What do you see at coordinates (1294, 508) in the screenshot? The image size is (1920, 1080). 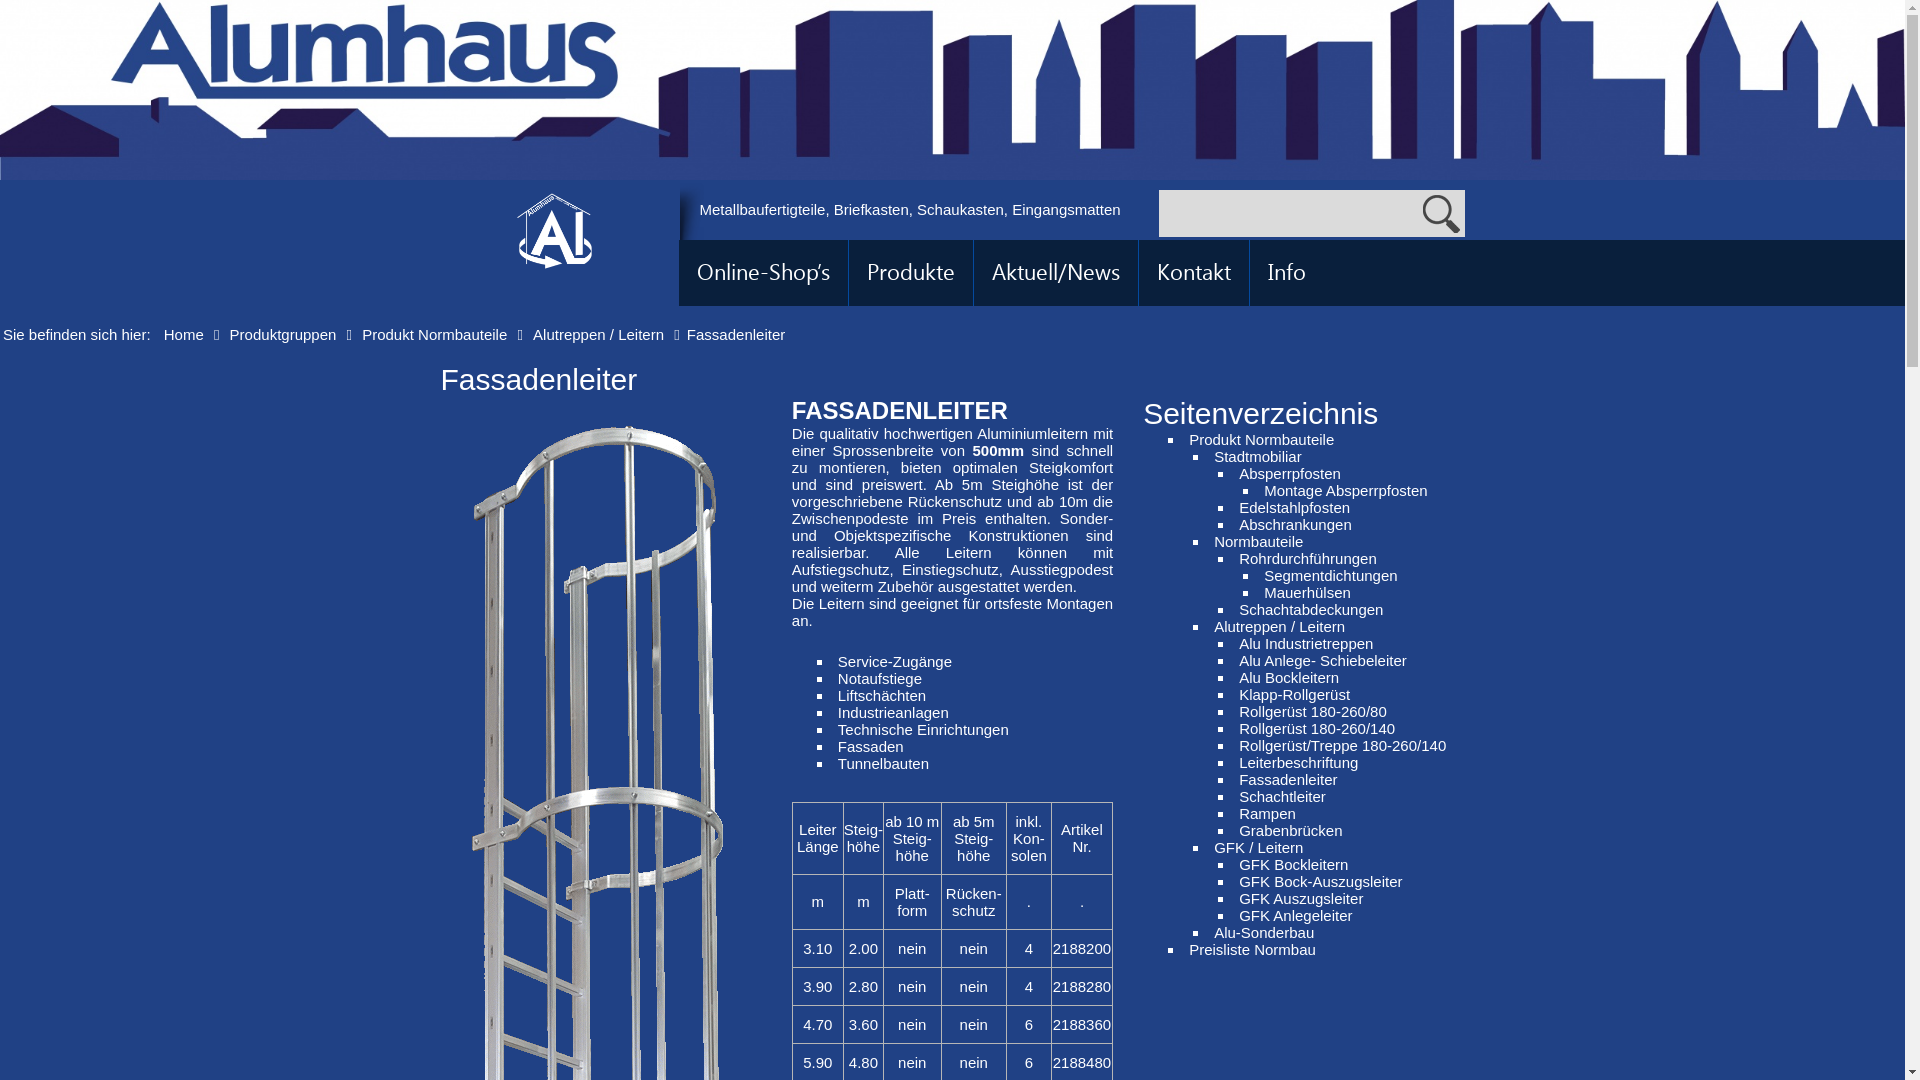 I see `Edelstahlpfosten` at bounding box center [1294, 508].